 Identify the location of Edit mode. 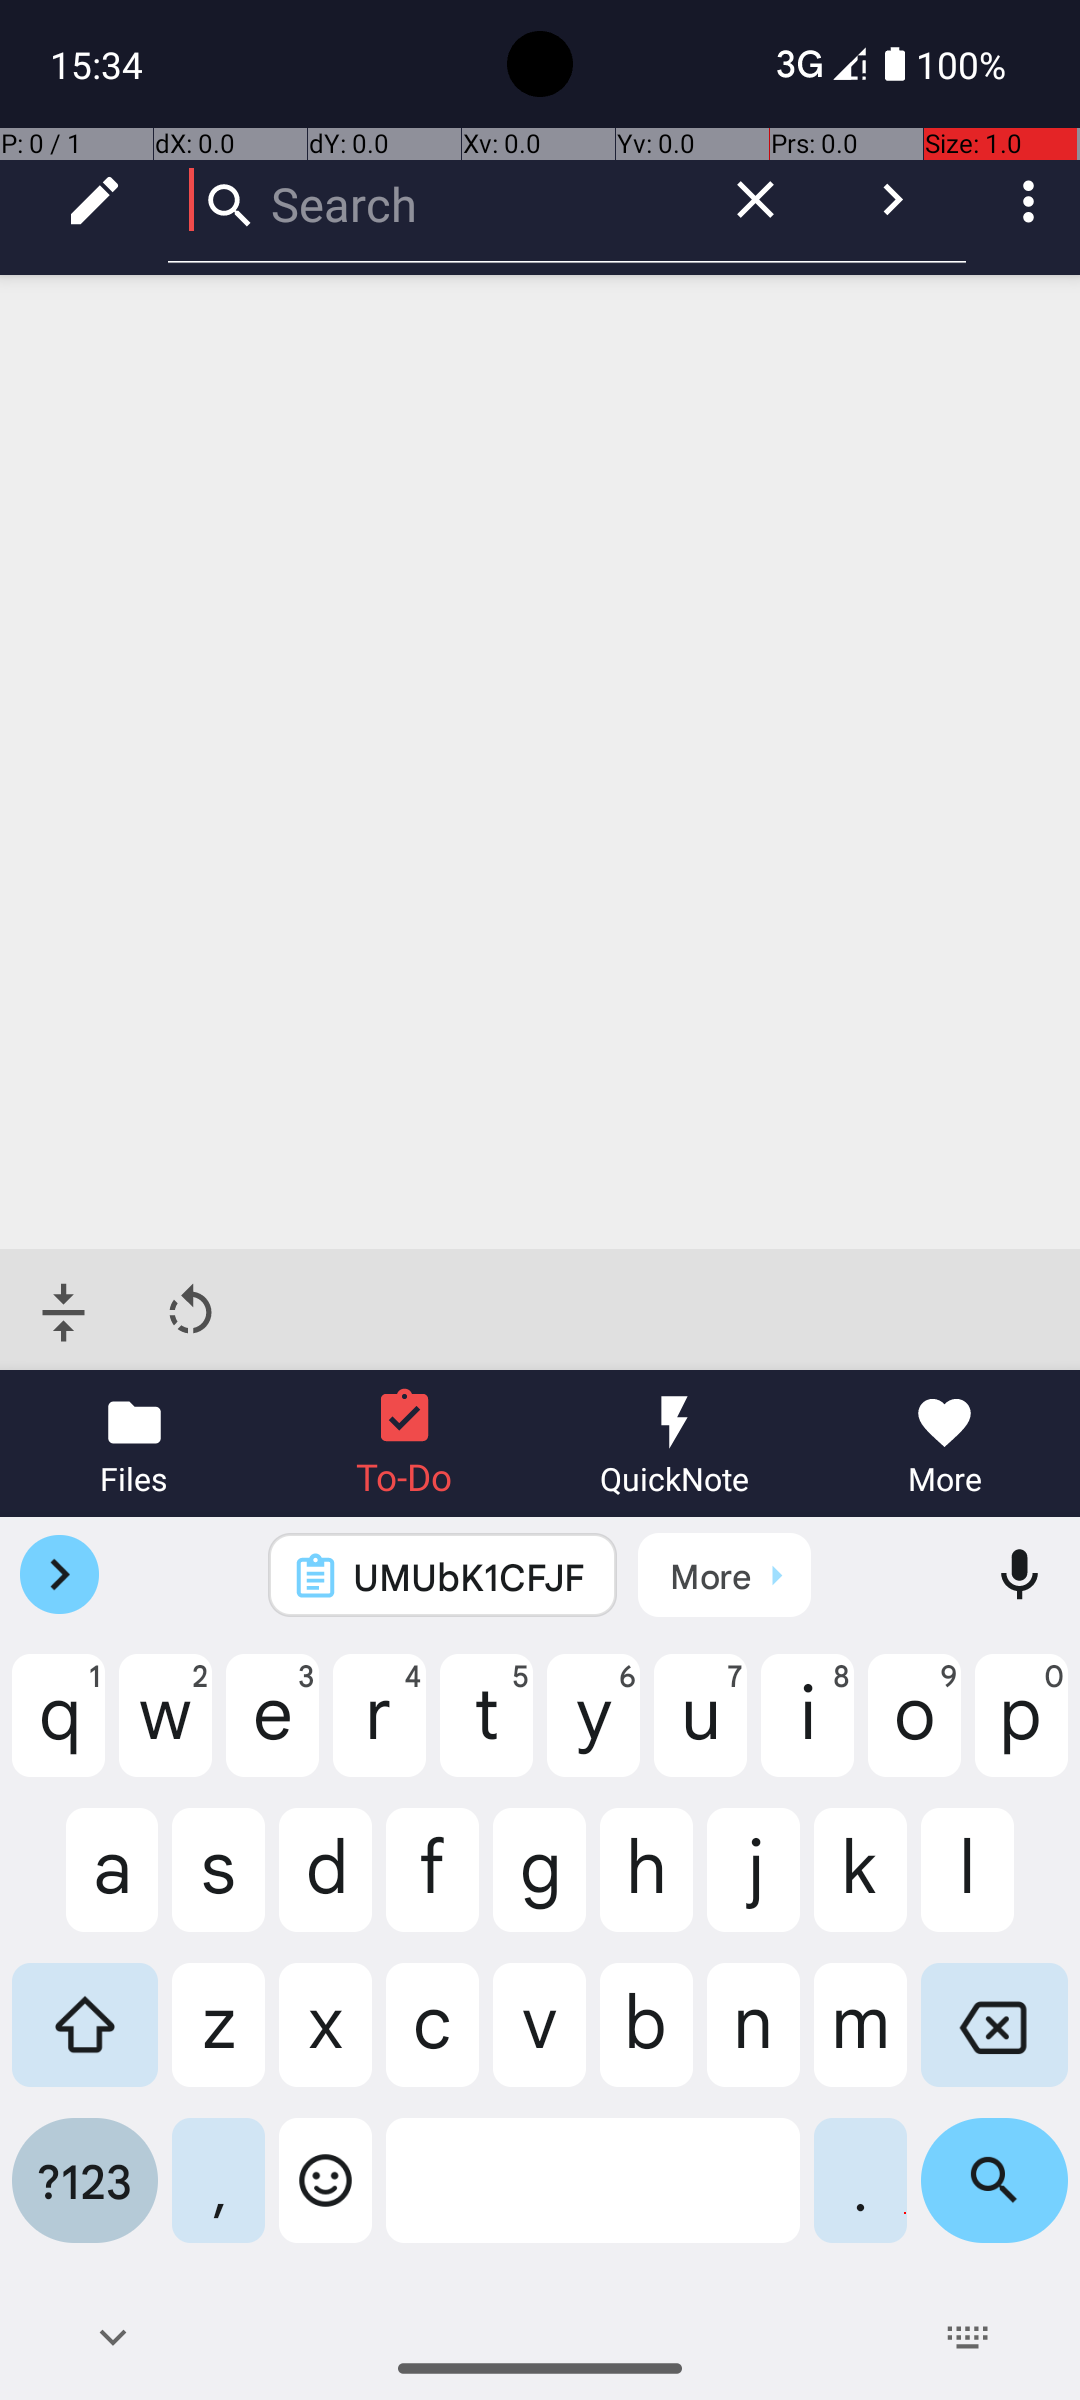
(94, 201).